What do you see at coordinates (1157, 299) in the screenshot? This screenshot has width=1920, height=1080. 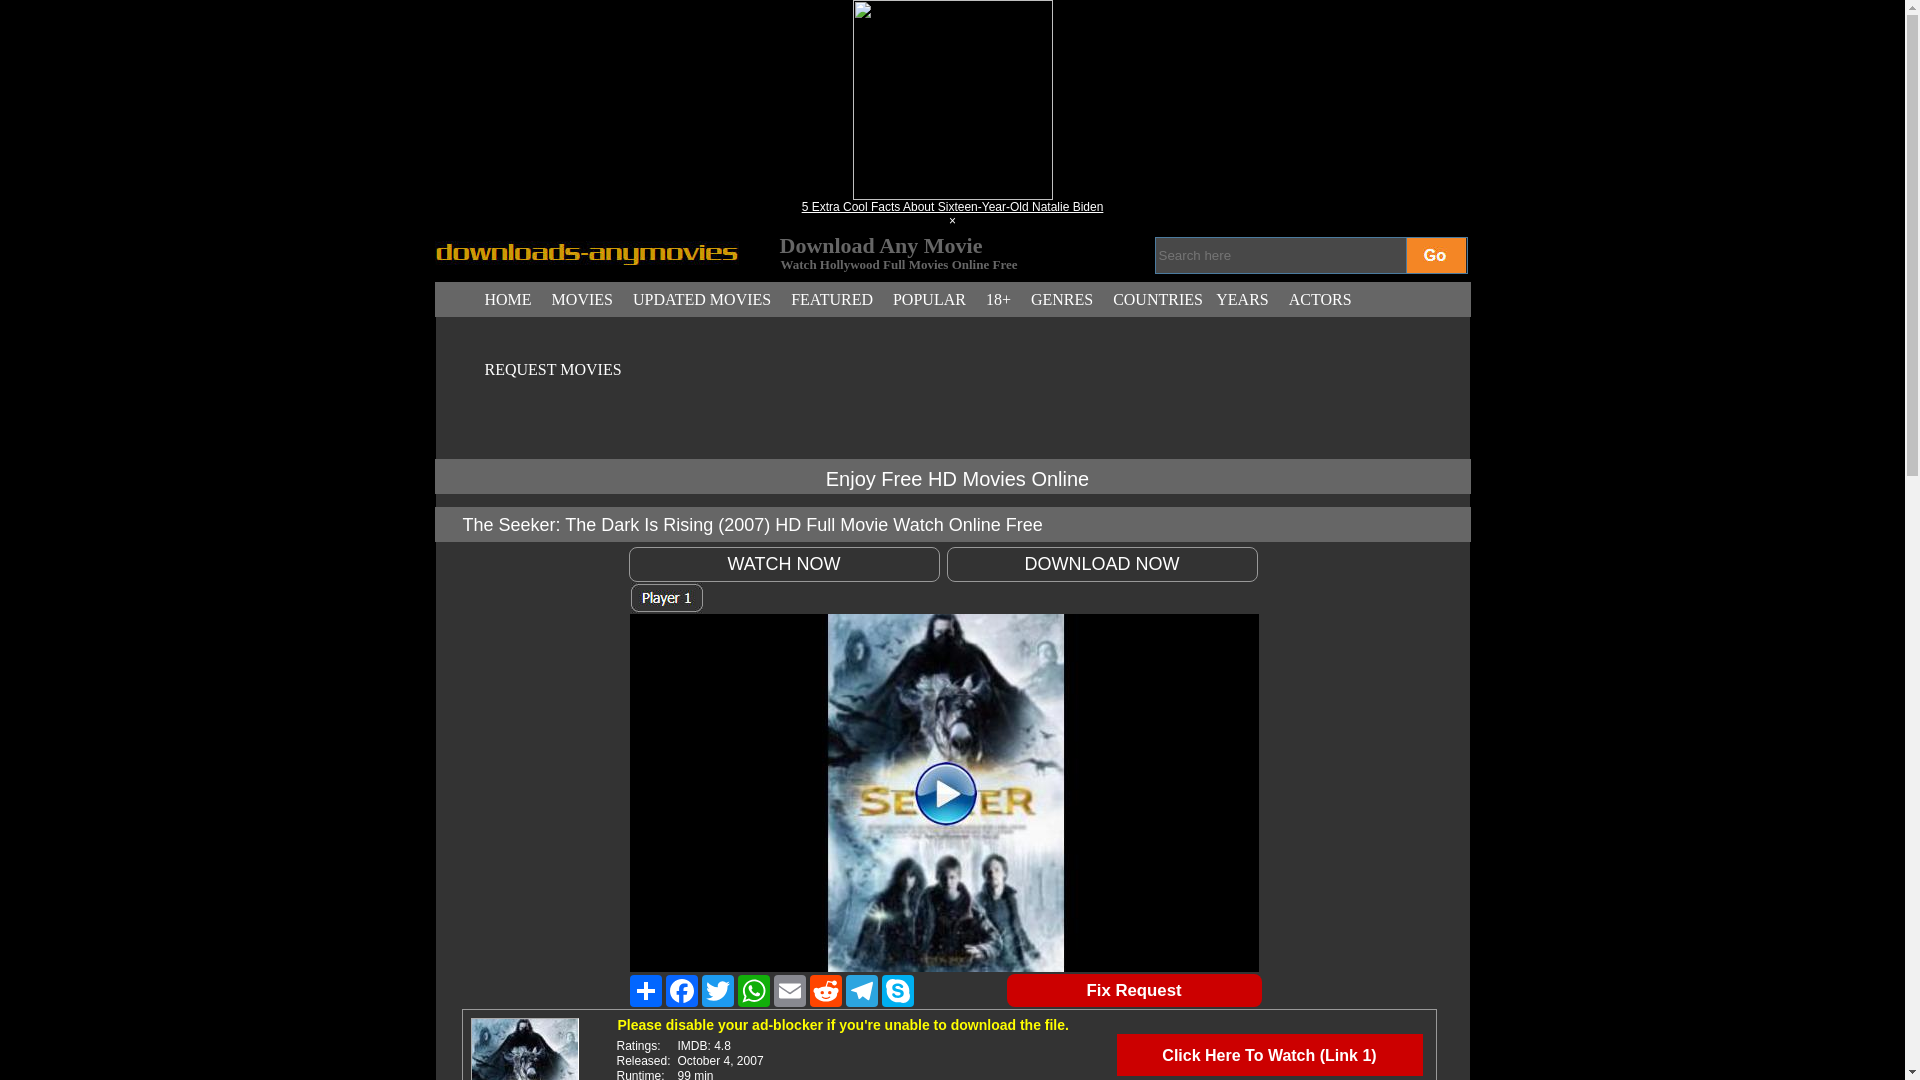 I see `COUNTRIES` at bounding box center [1157, 299].